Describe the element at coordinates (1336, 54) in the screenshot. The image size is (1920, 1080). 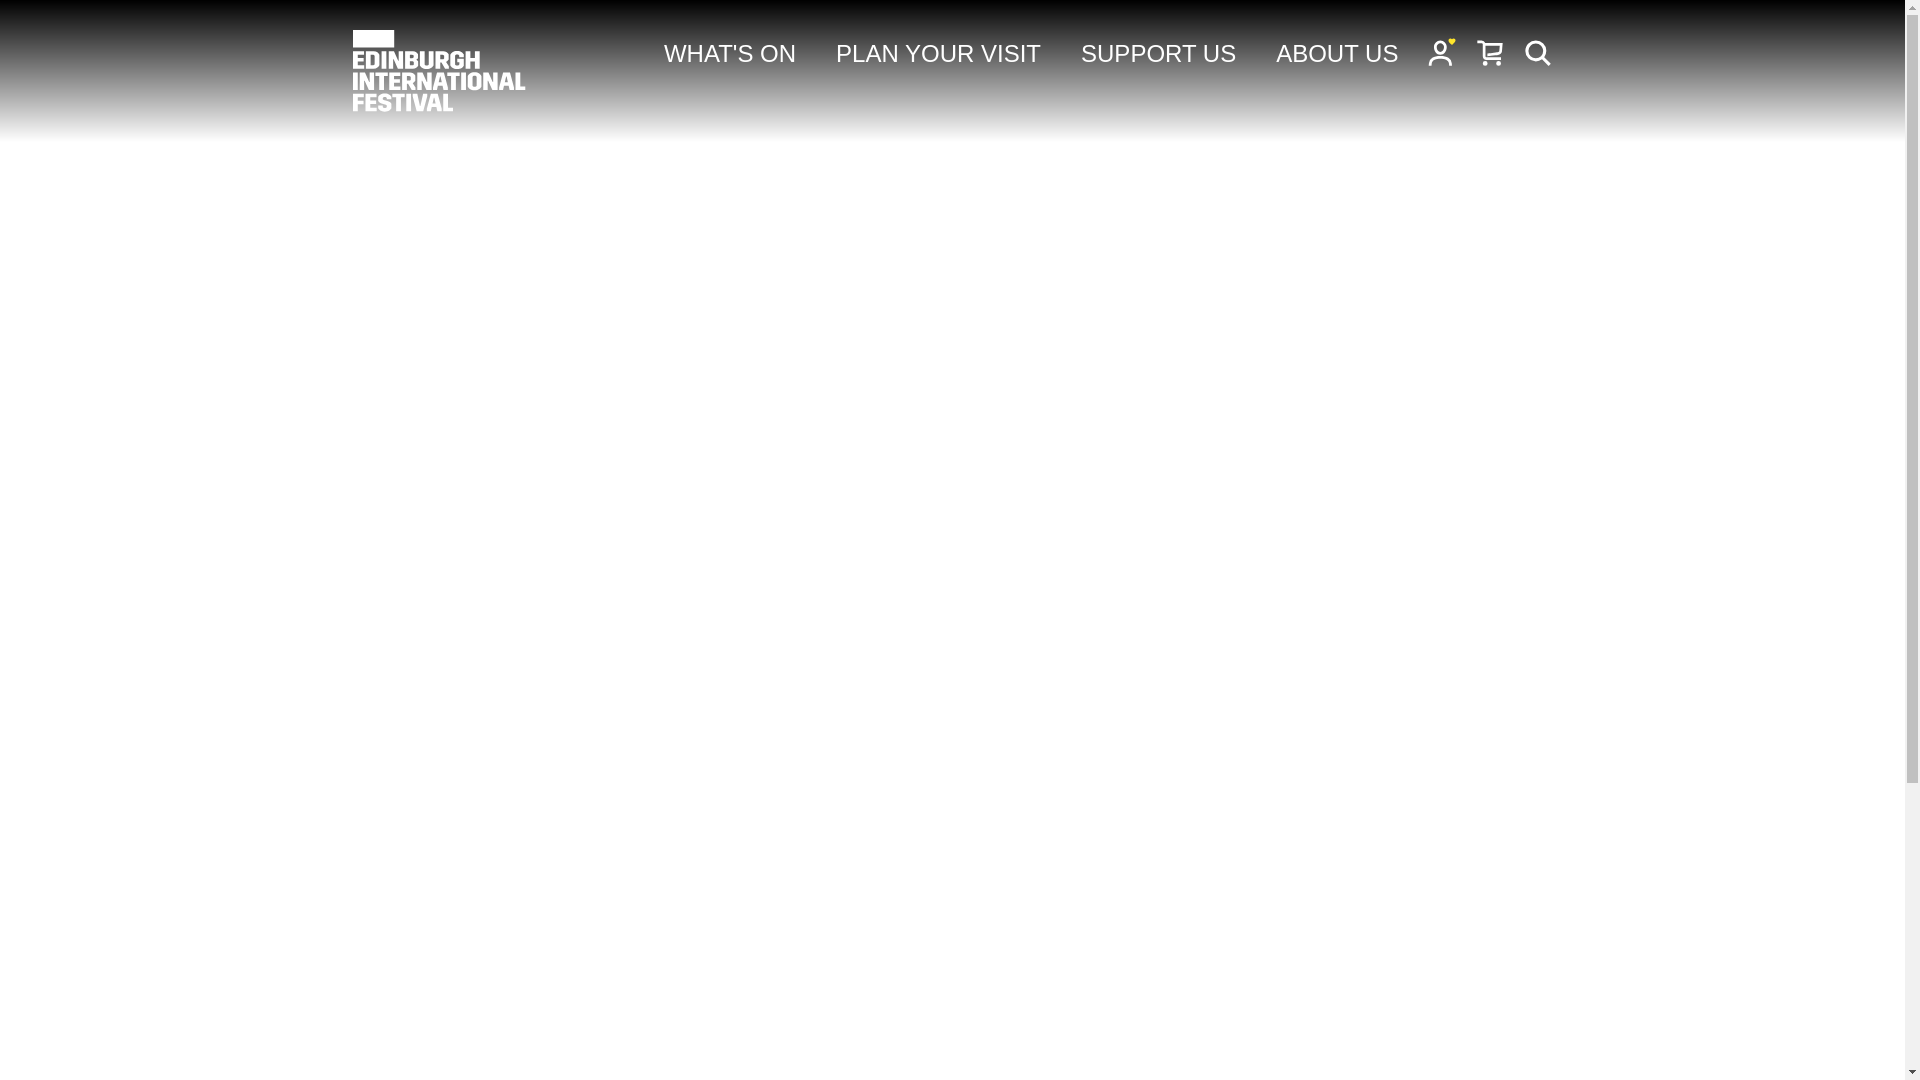
I see `ABOUT US` at that location.